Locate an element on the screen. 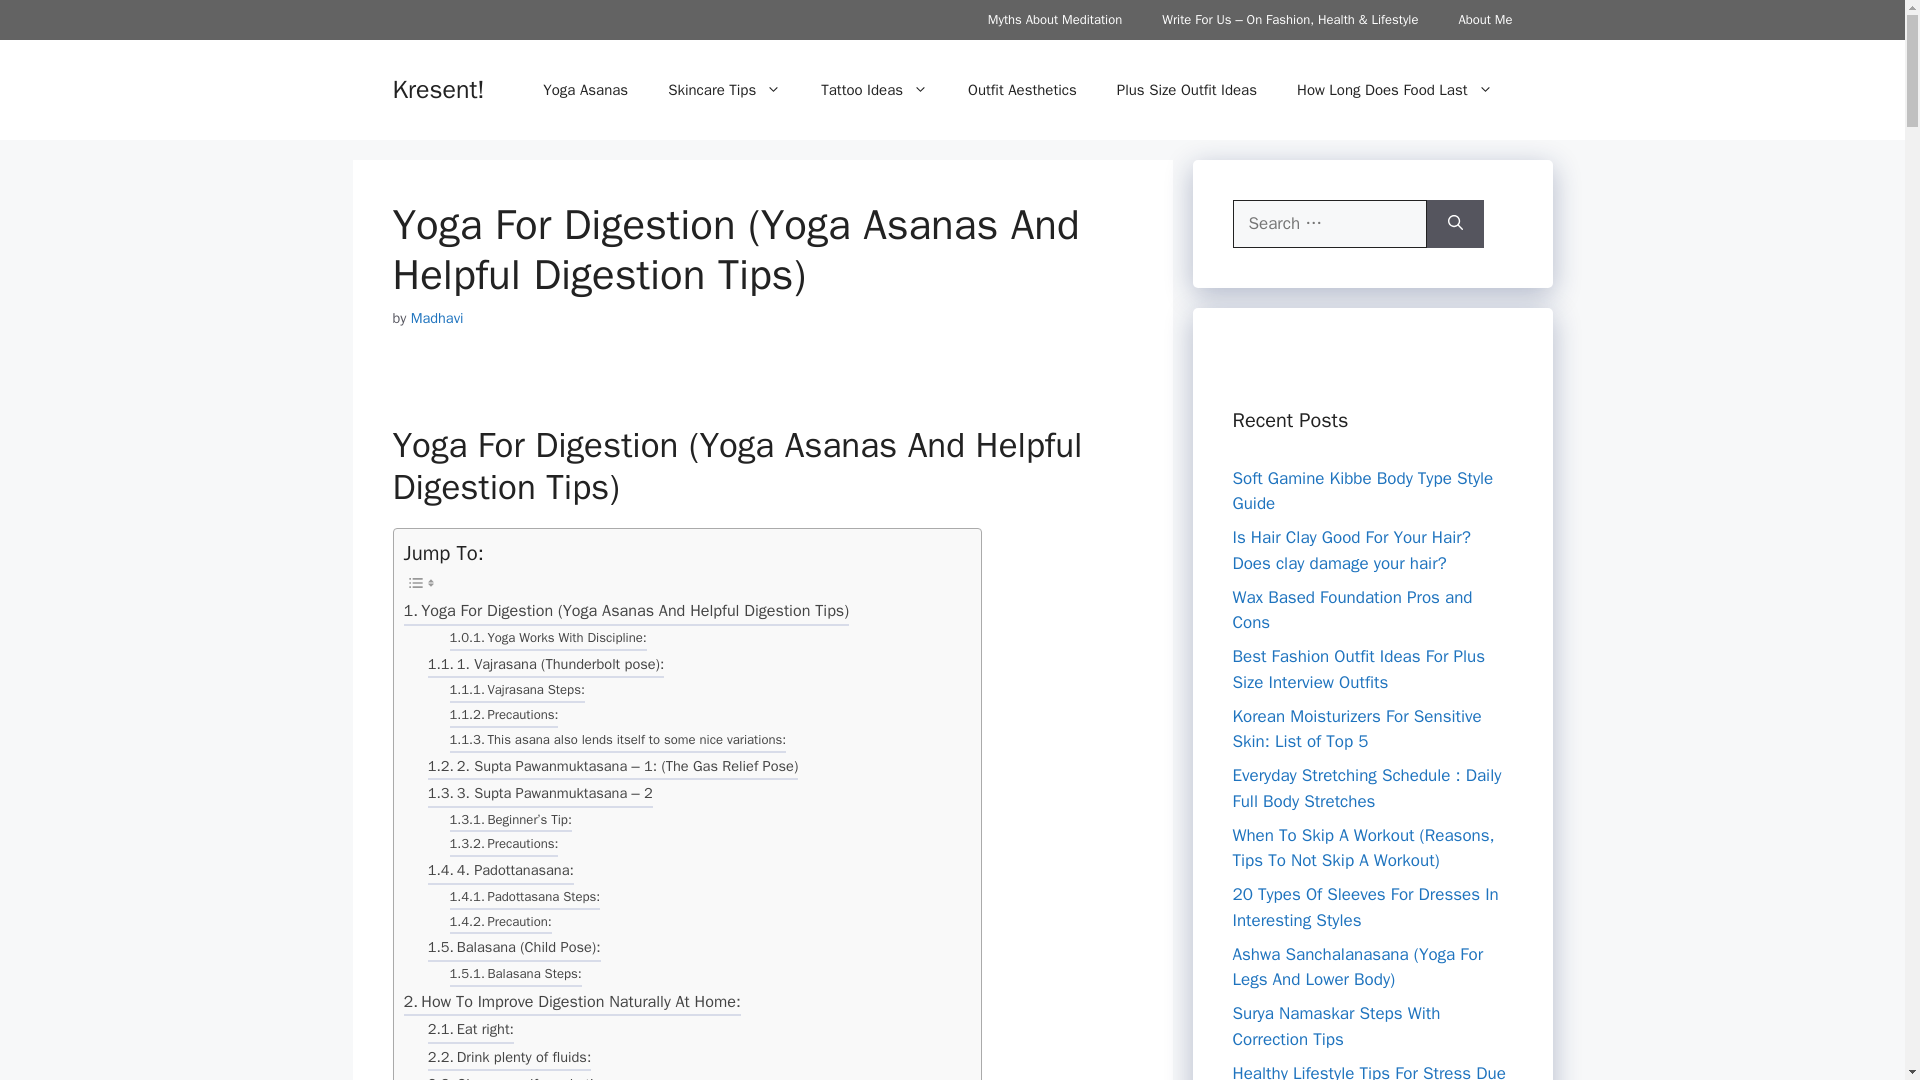 This screenshot has height=1080, width=1920. Drink plenty of fluids: is located at coordinates (510, 1060).